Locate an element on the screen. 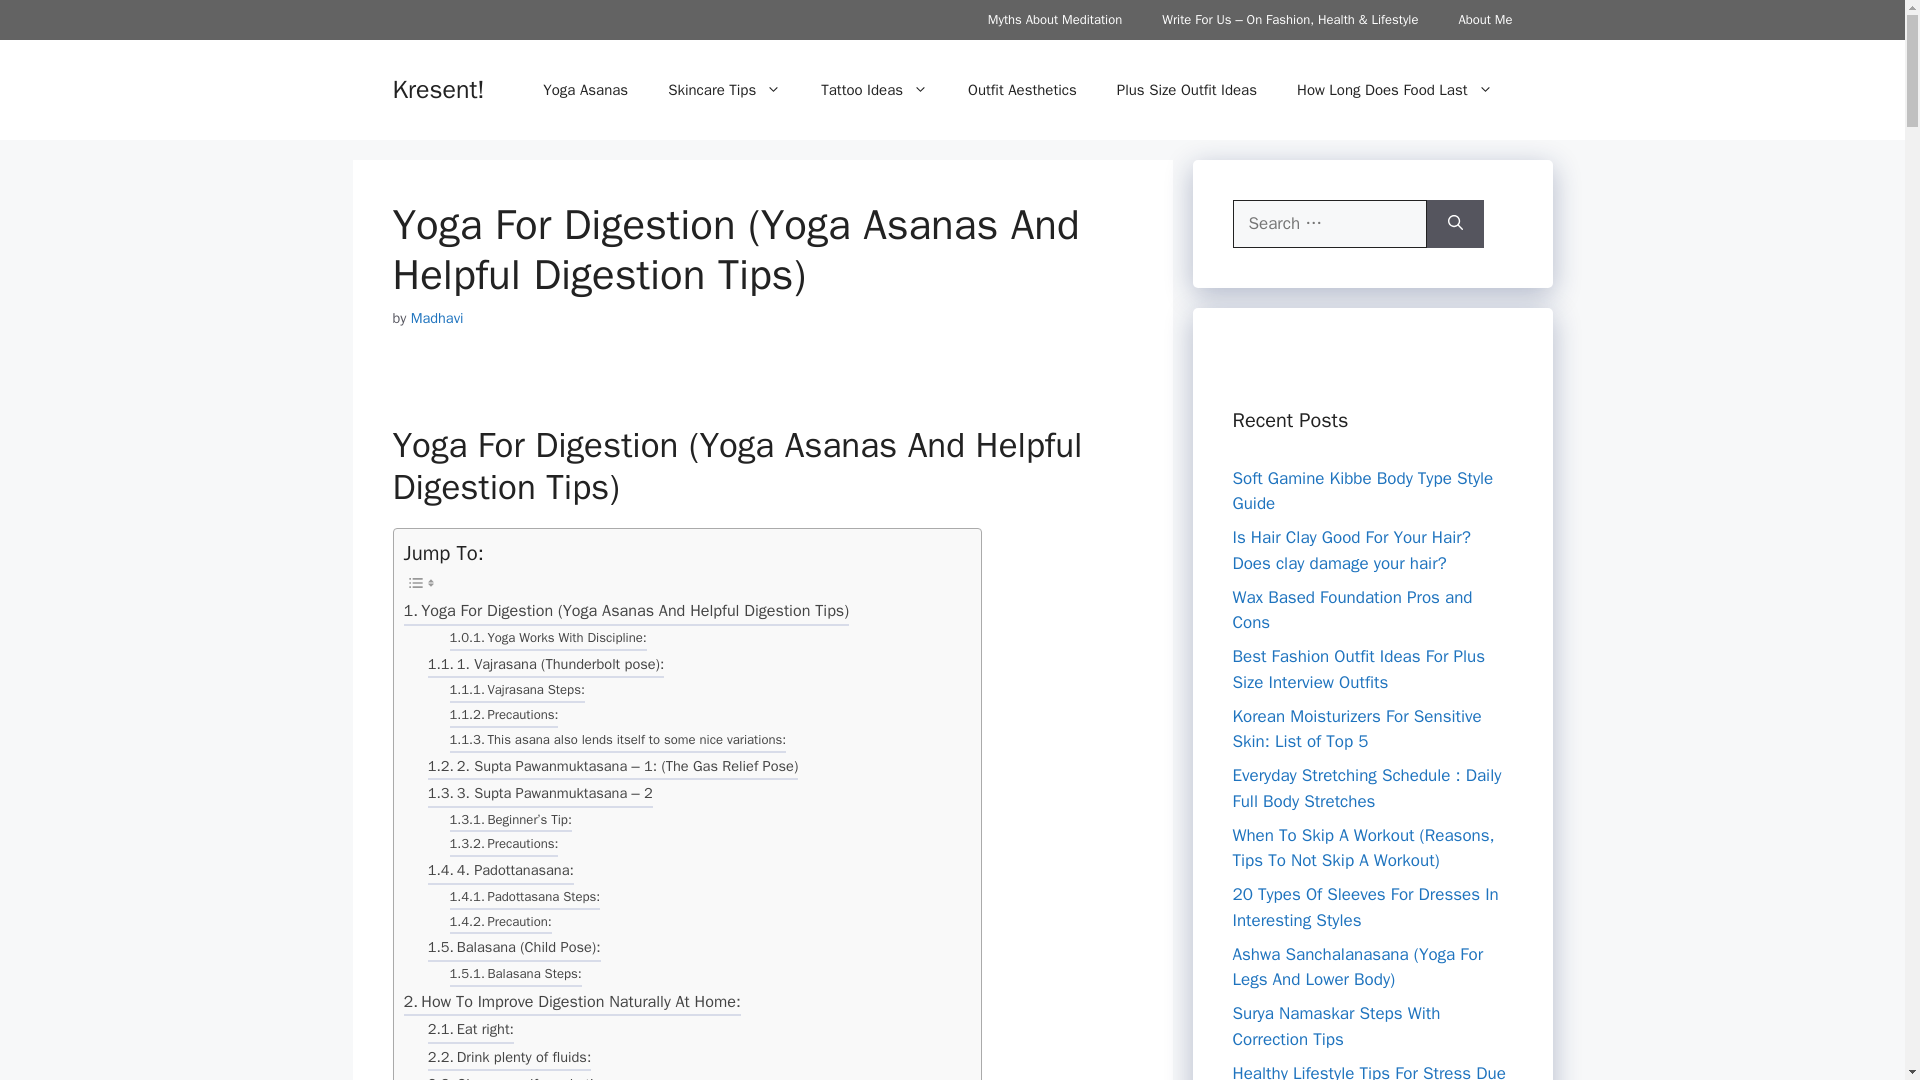 This screenshot has height=1080, width=1920. Drink plenty of fluids: is located at coordinates (510, 1060).